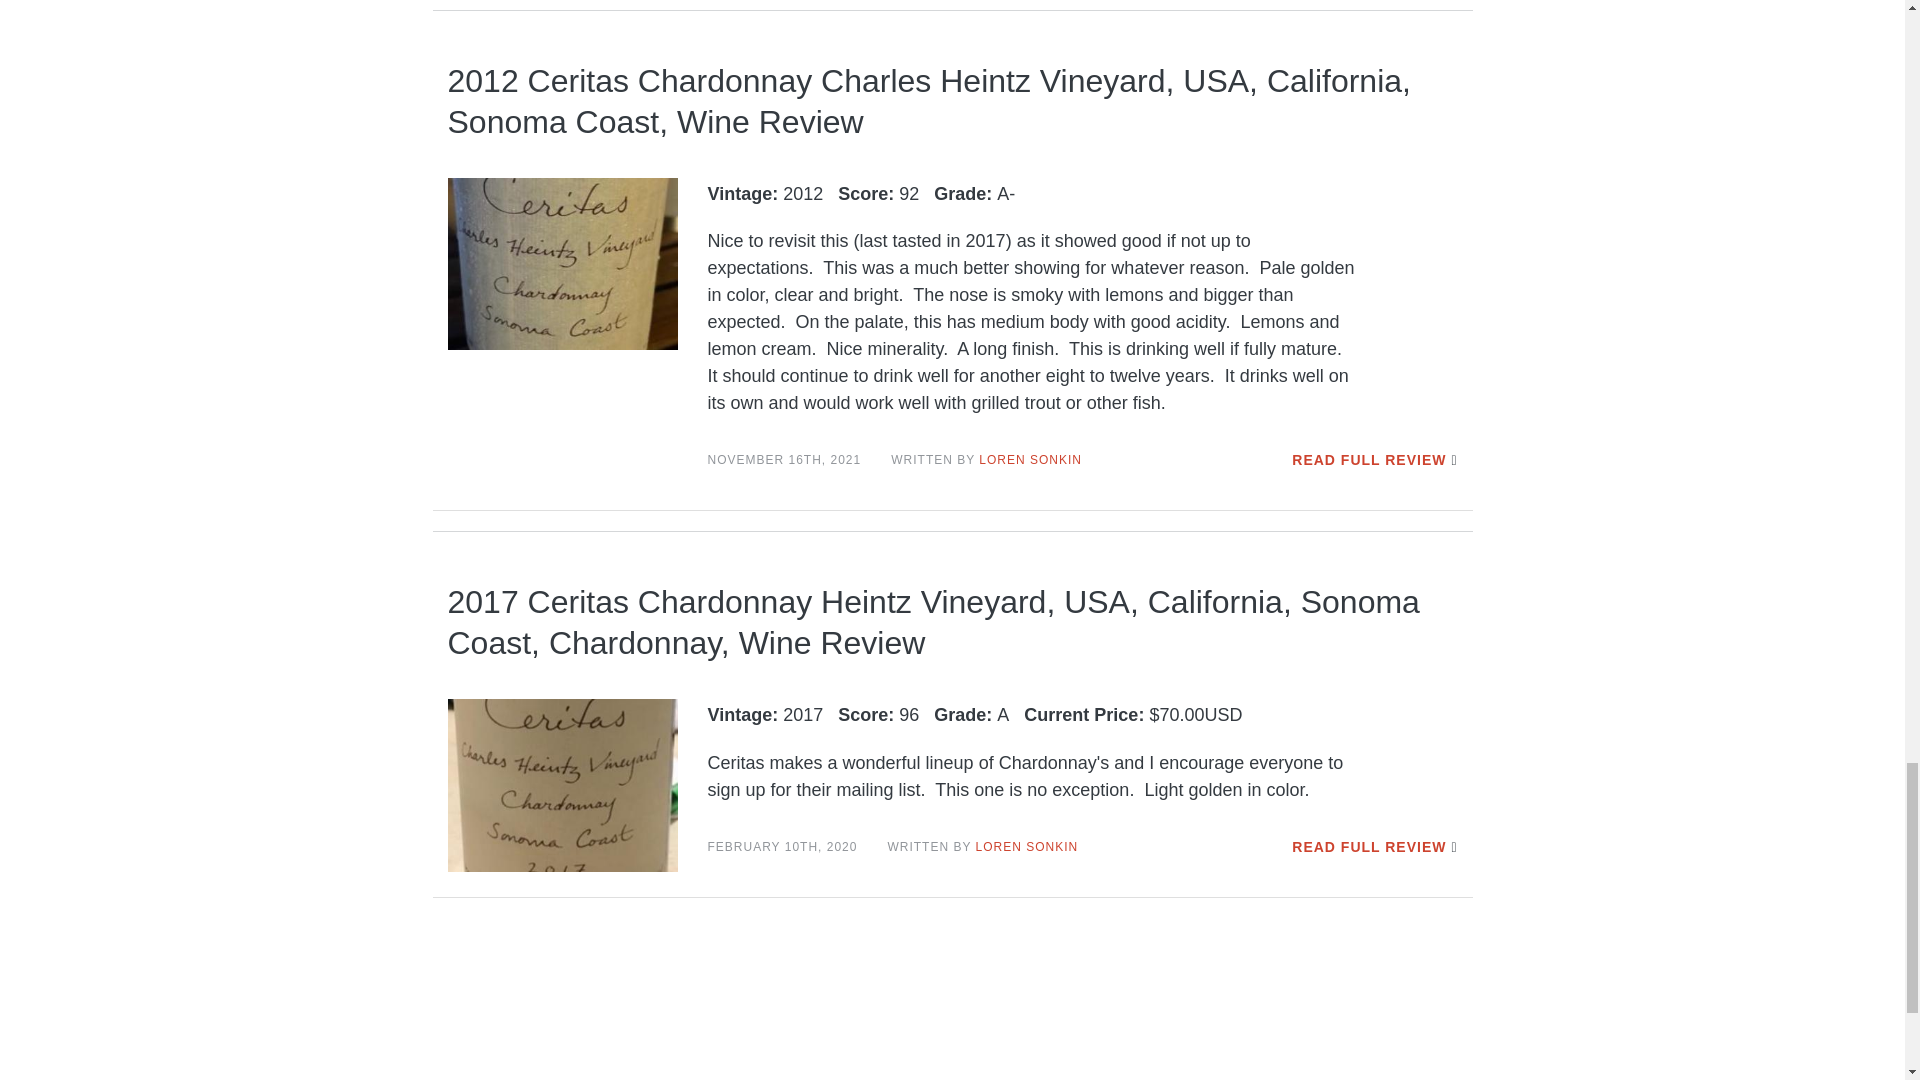 This screenshot has height=1080, width=1920. I want to click on READ FULL REVIEW, so click(1368, 460).